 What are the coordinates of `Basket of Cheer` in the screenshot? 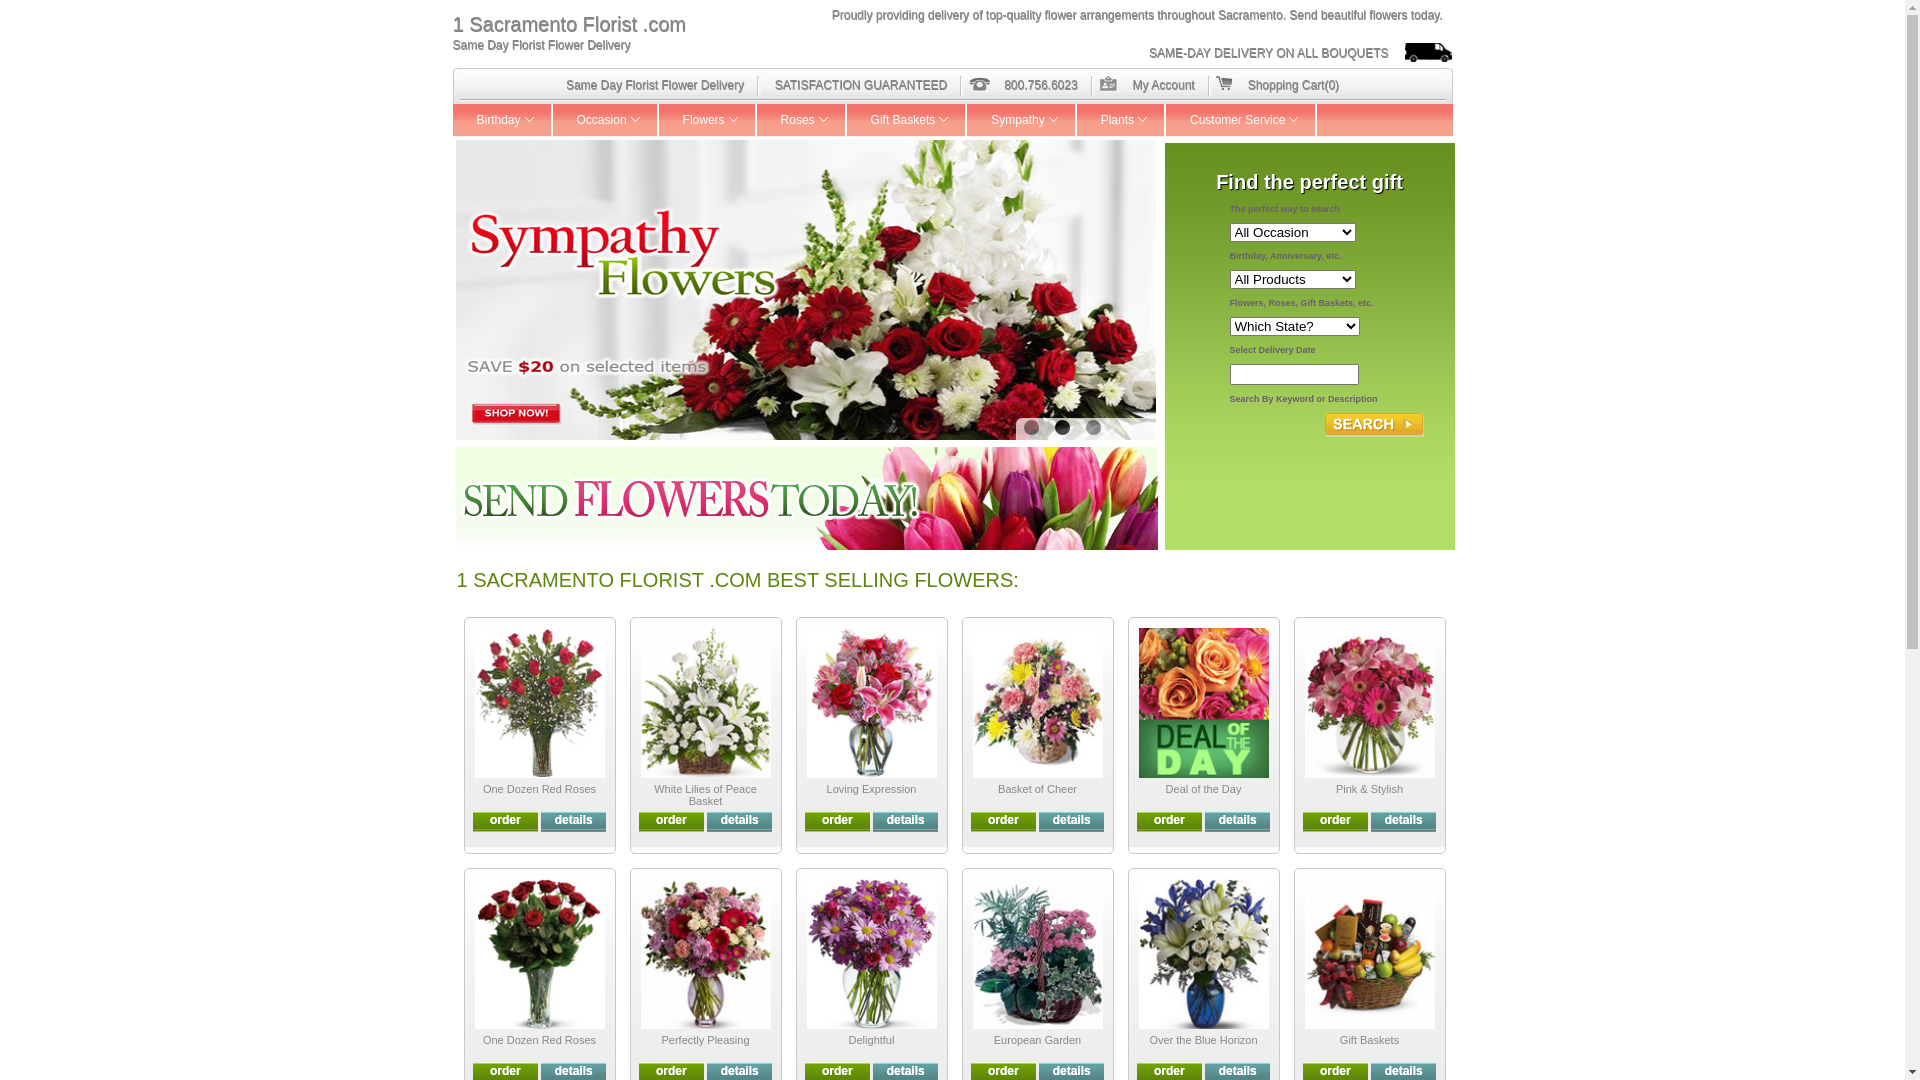 It's located at (1038, 789).